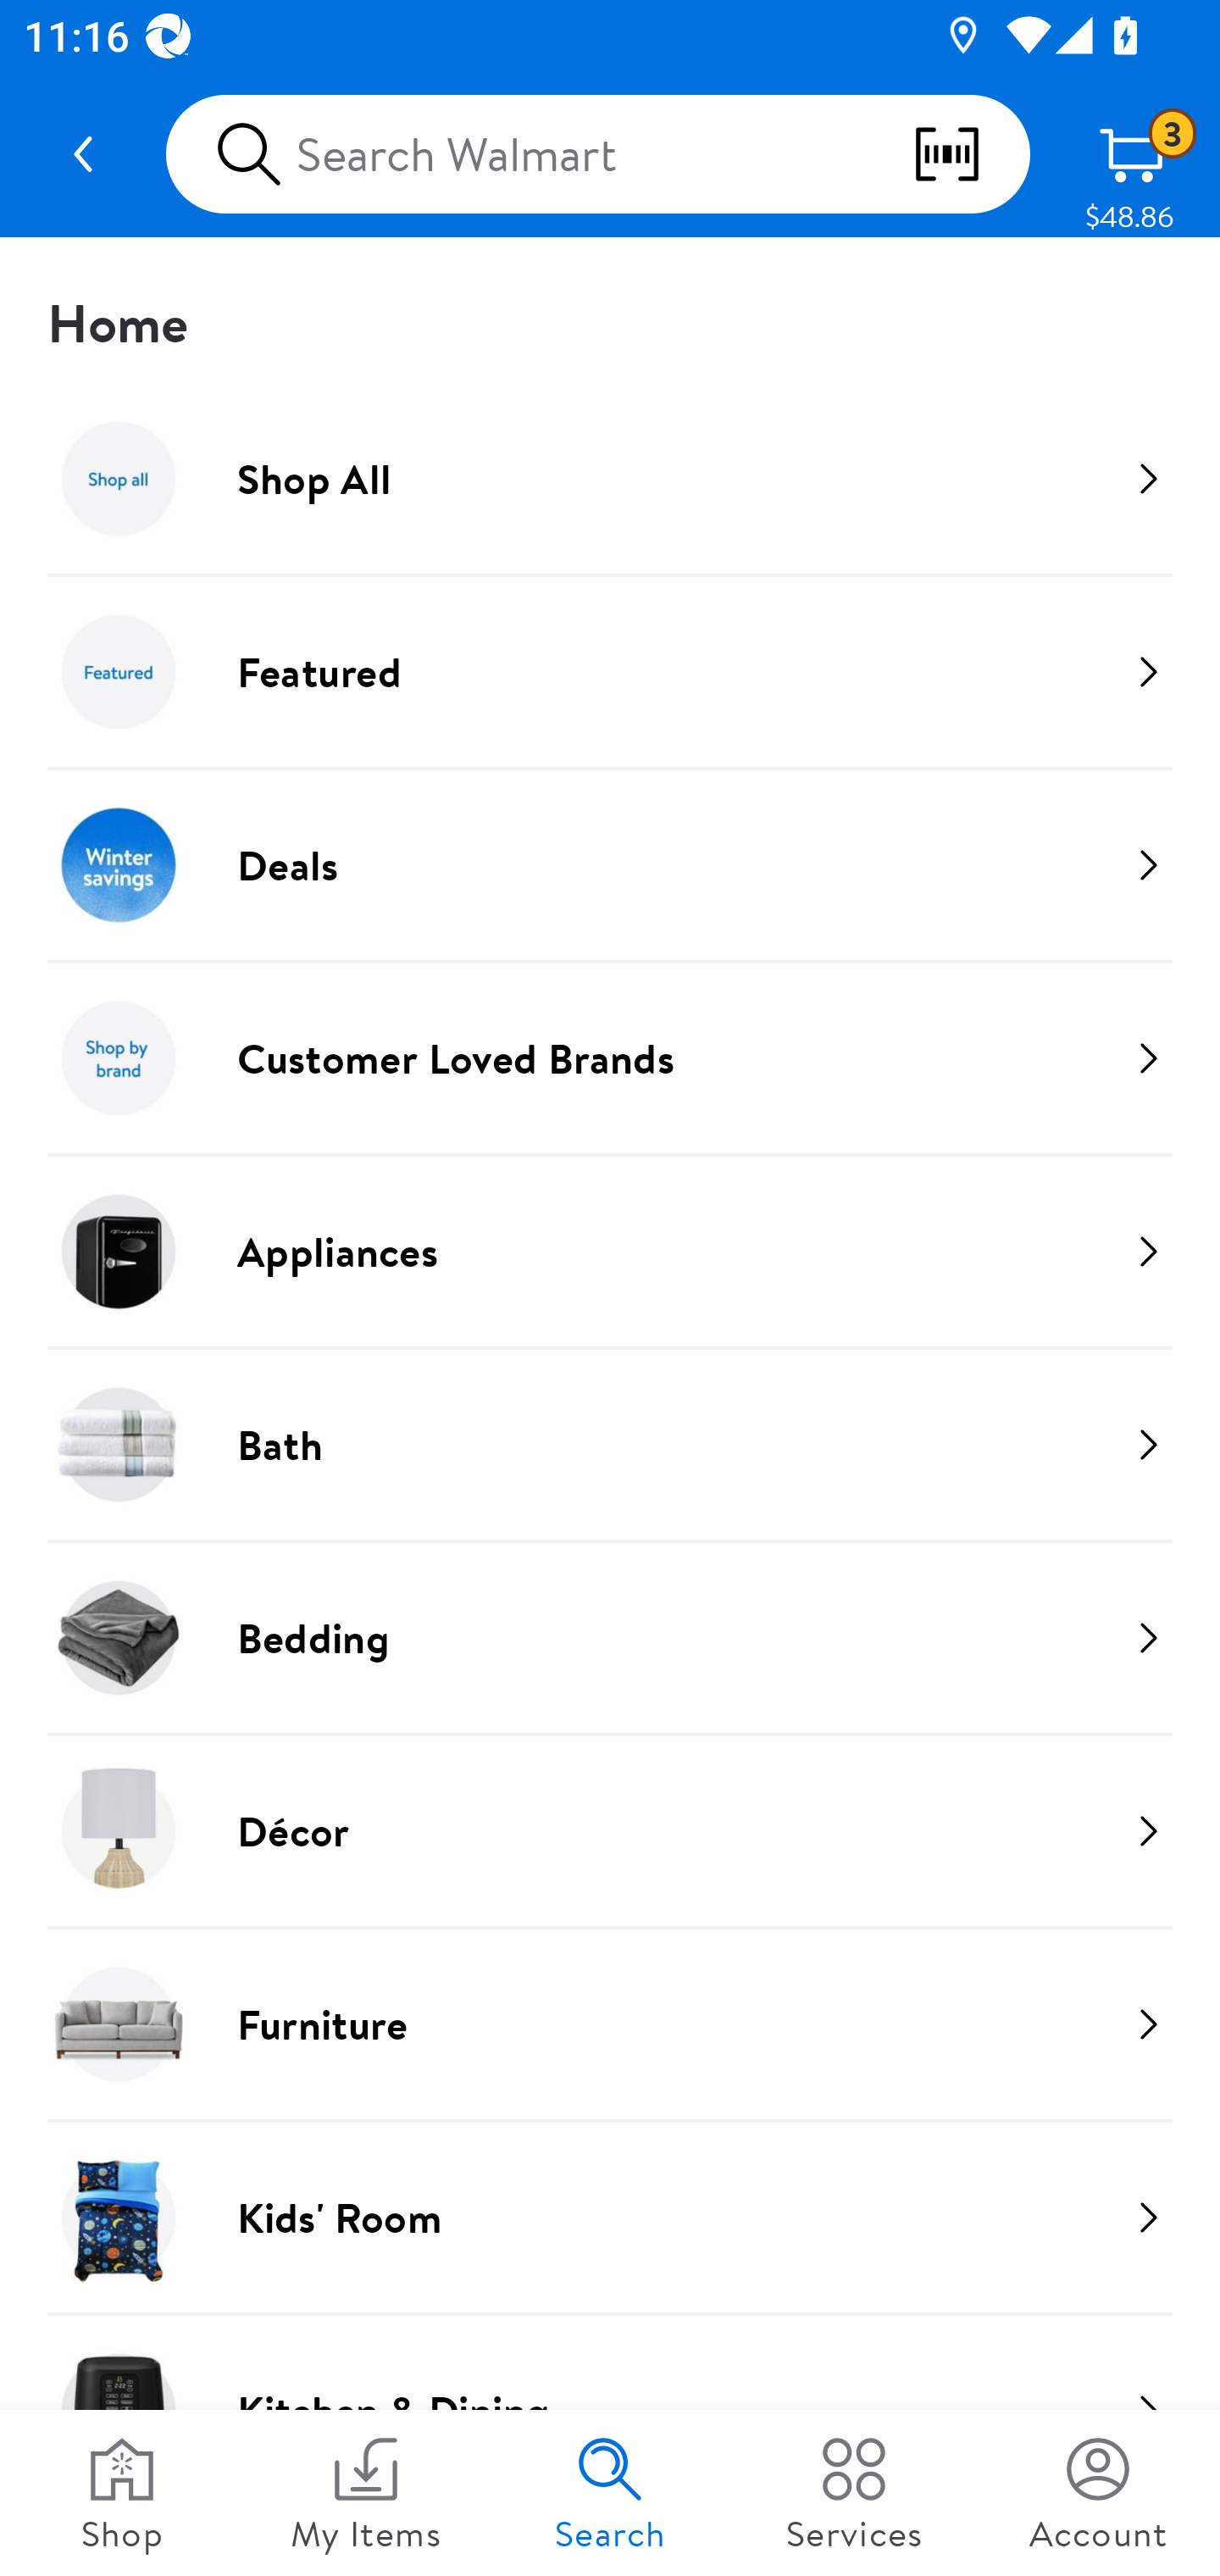 This screenshot has height=2576, width=1220. I want to click on Services, so click(854, 2493).